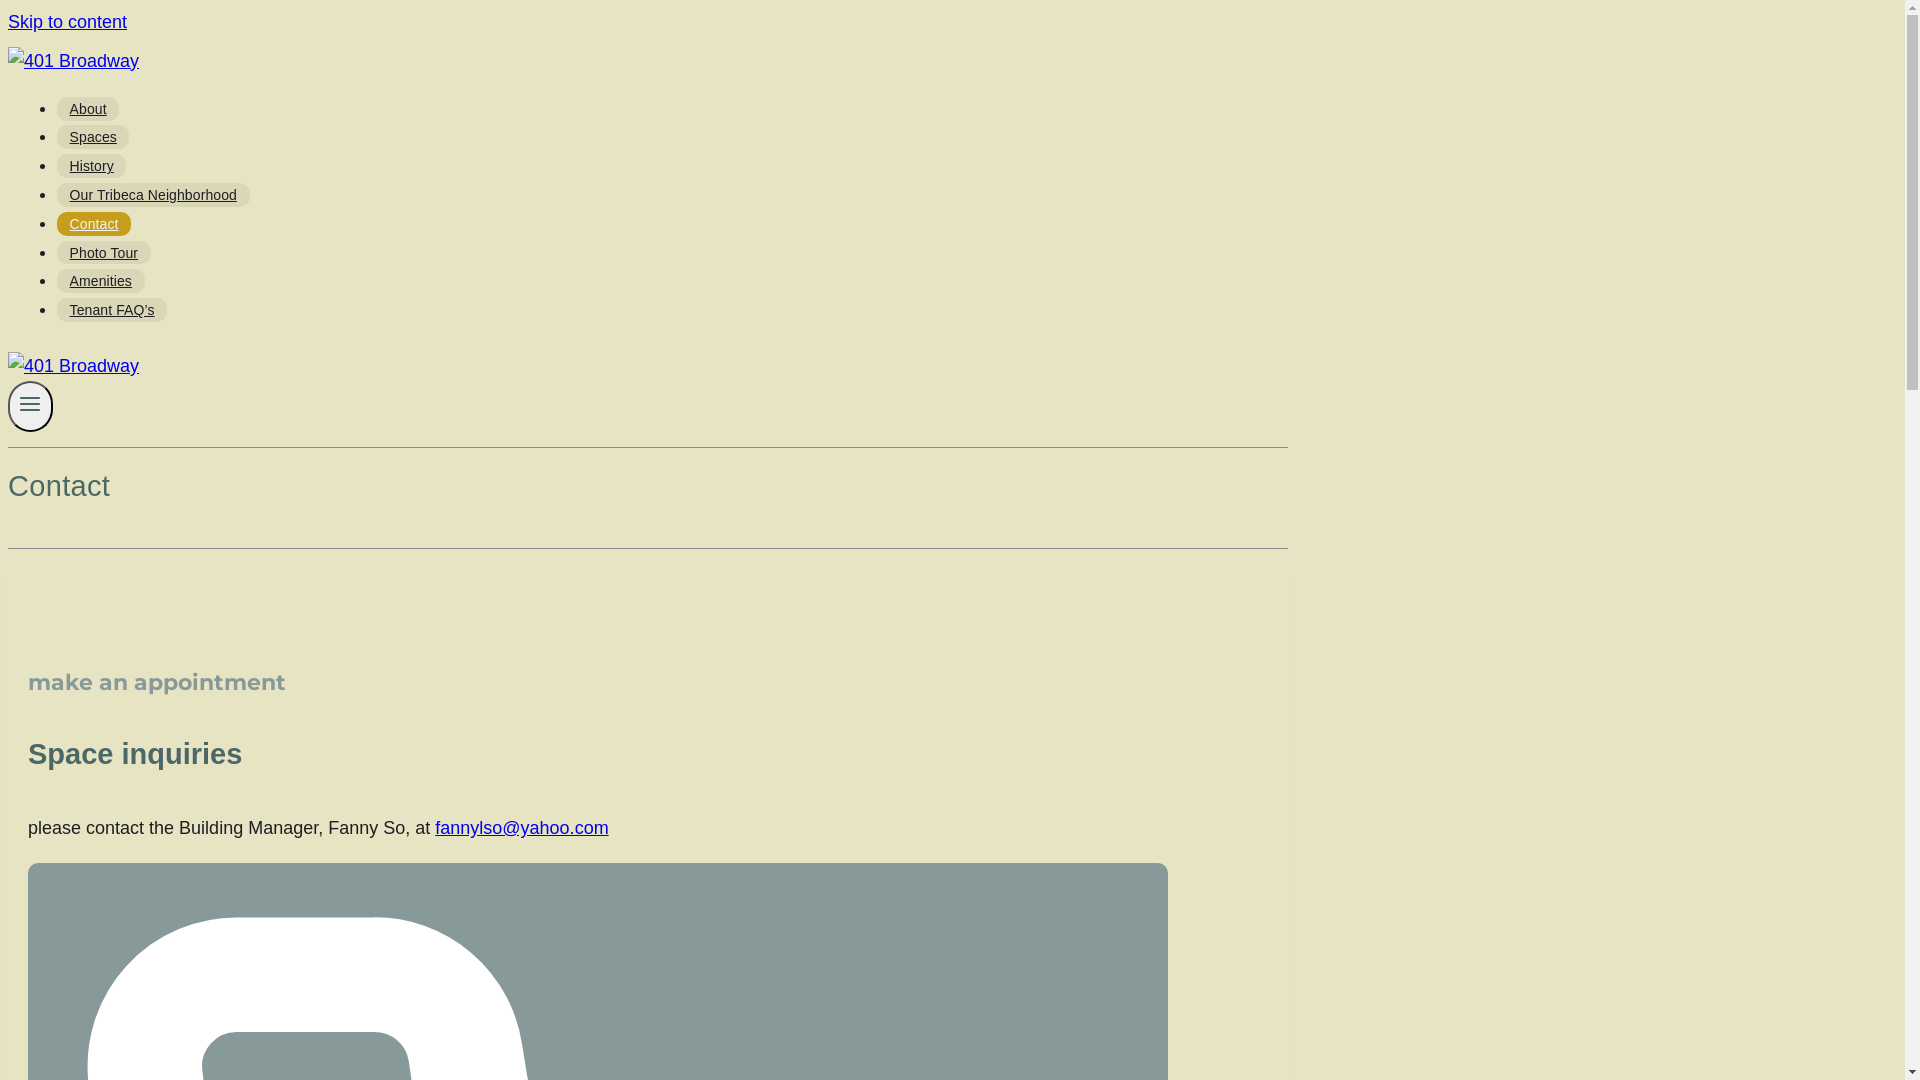 This screenshot has width=1920, height=1080. I want to click on Amenities, so click(101, 281).